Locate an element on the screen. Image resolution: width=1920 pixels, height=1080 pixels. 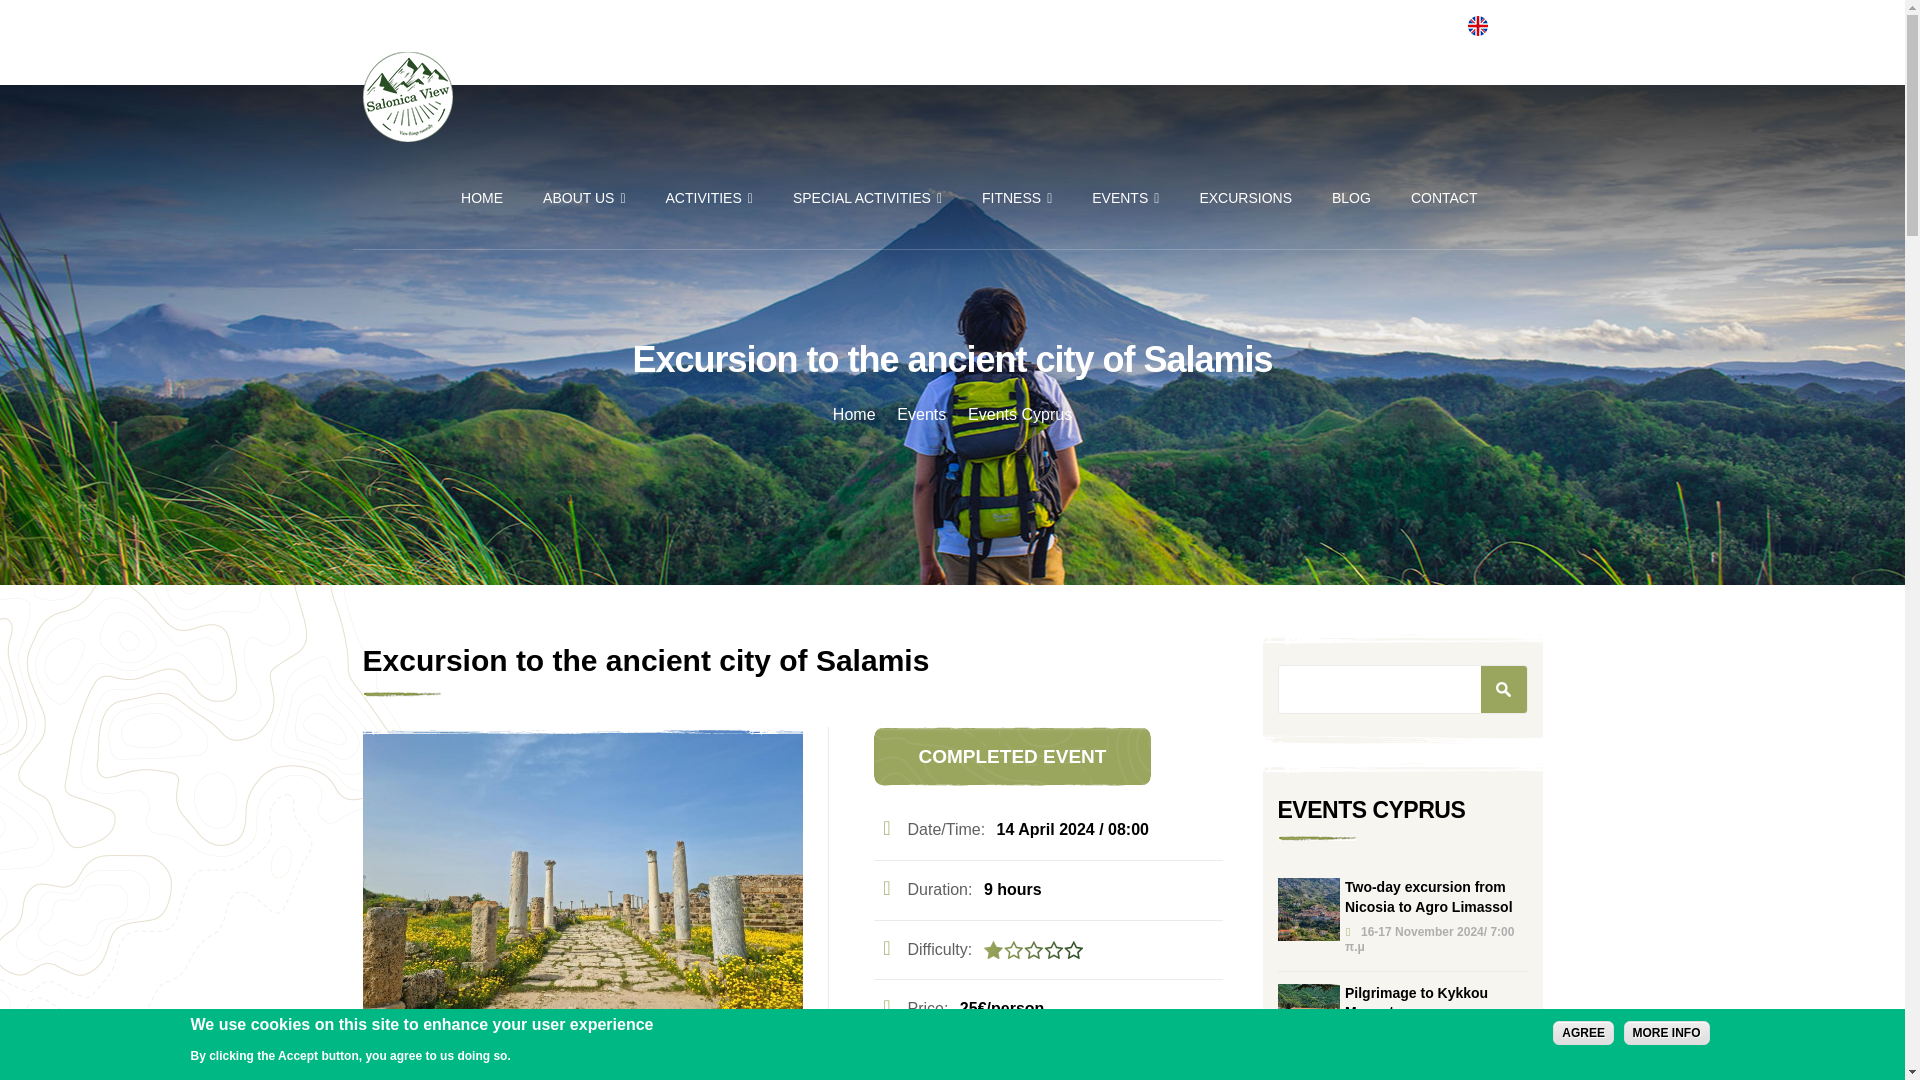
Level 1 is located at coordinates (1032, 950).